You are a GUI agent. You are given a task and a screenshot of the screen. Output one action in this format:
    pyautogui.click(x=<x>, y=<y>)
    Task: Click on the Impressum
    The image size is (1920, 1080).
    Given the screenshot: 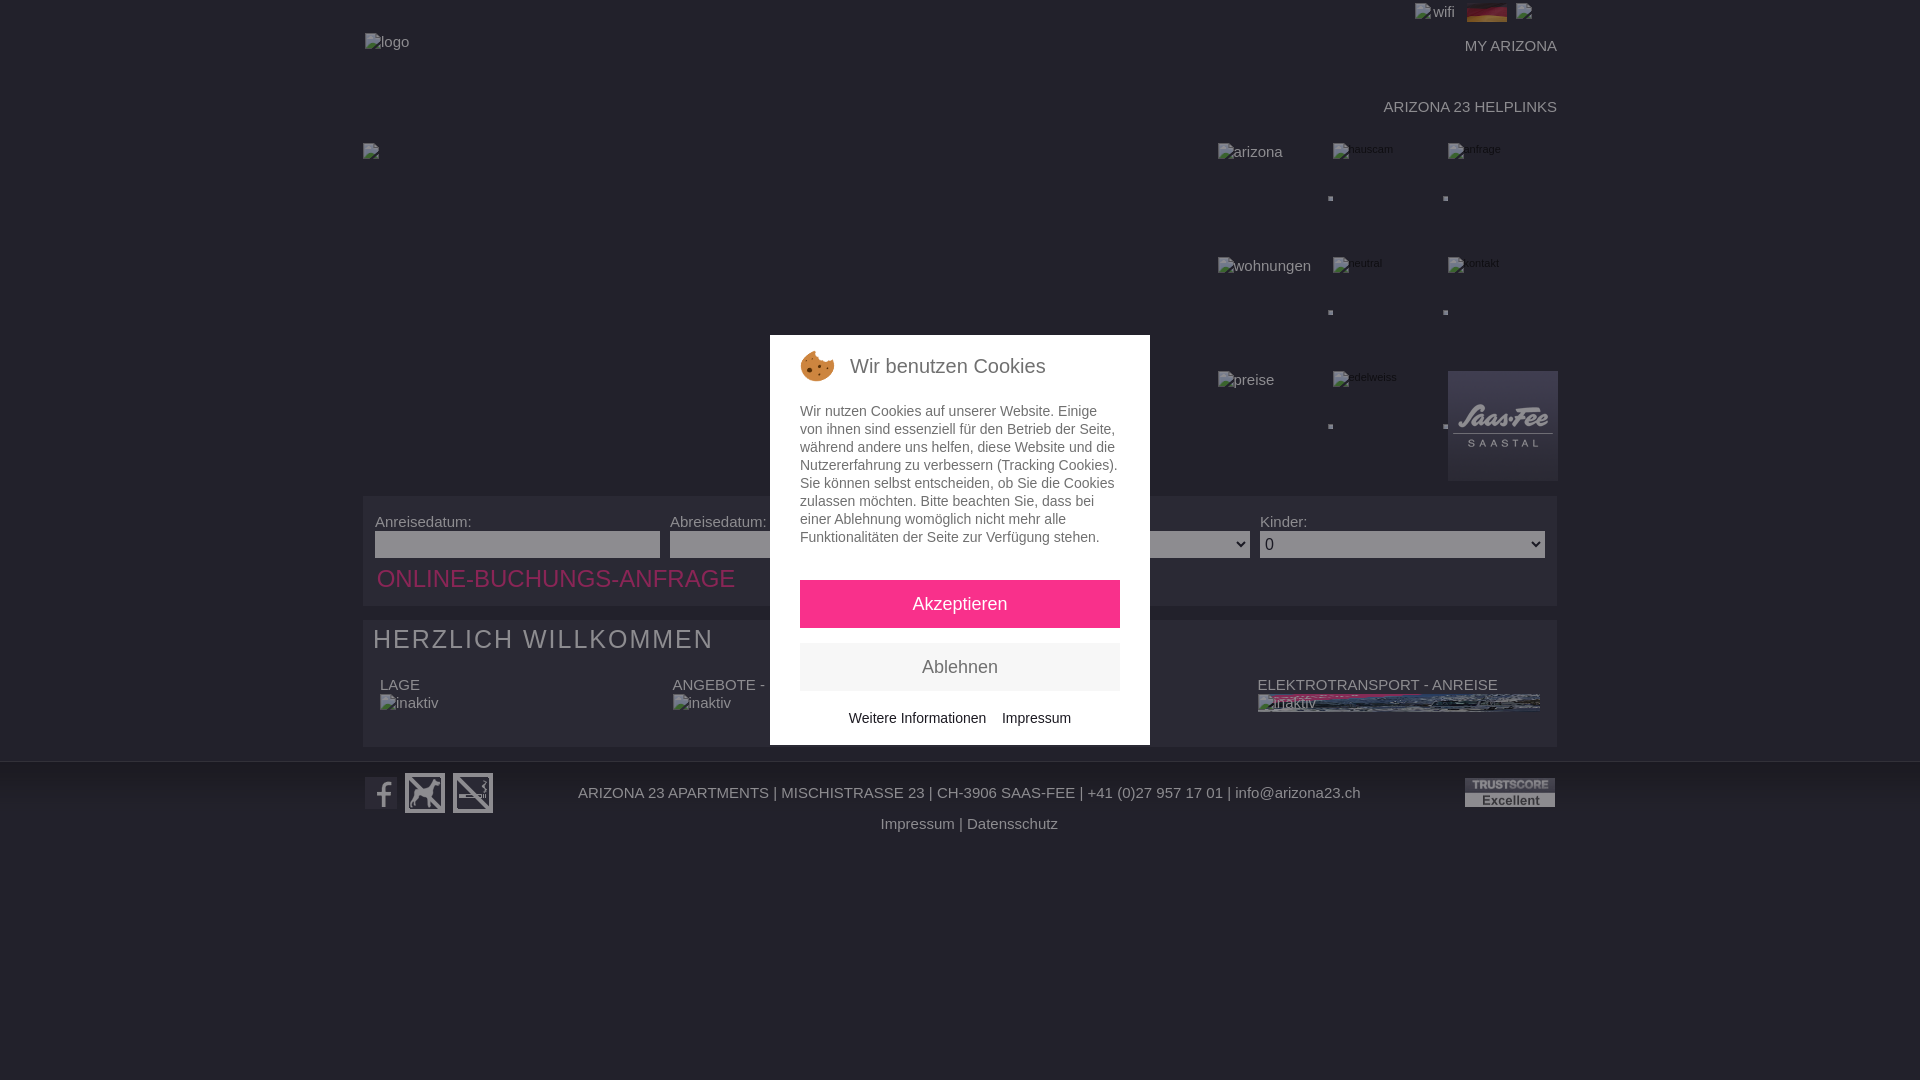 What is the action you would take?
    pyautogui.click(x=918, y=824)
    